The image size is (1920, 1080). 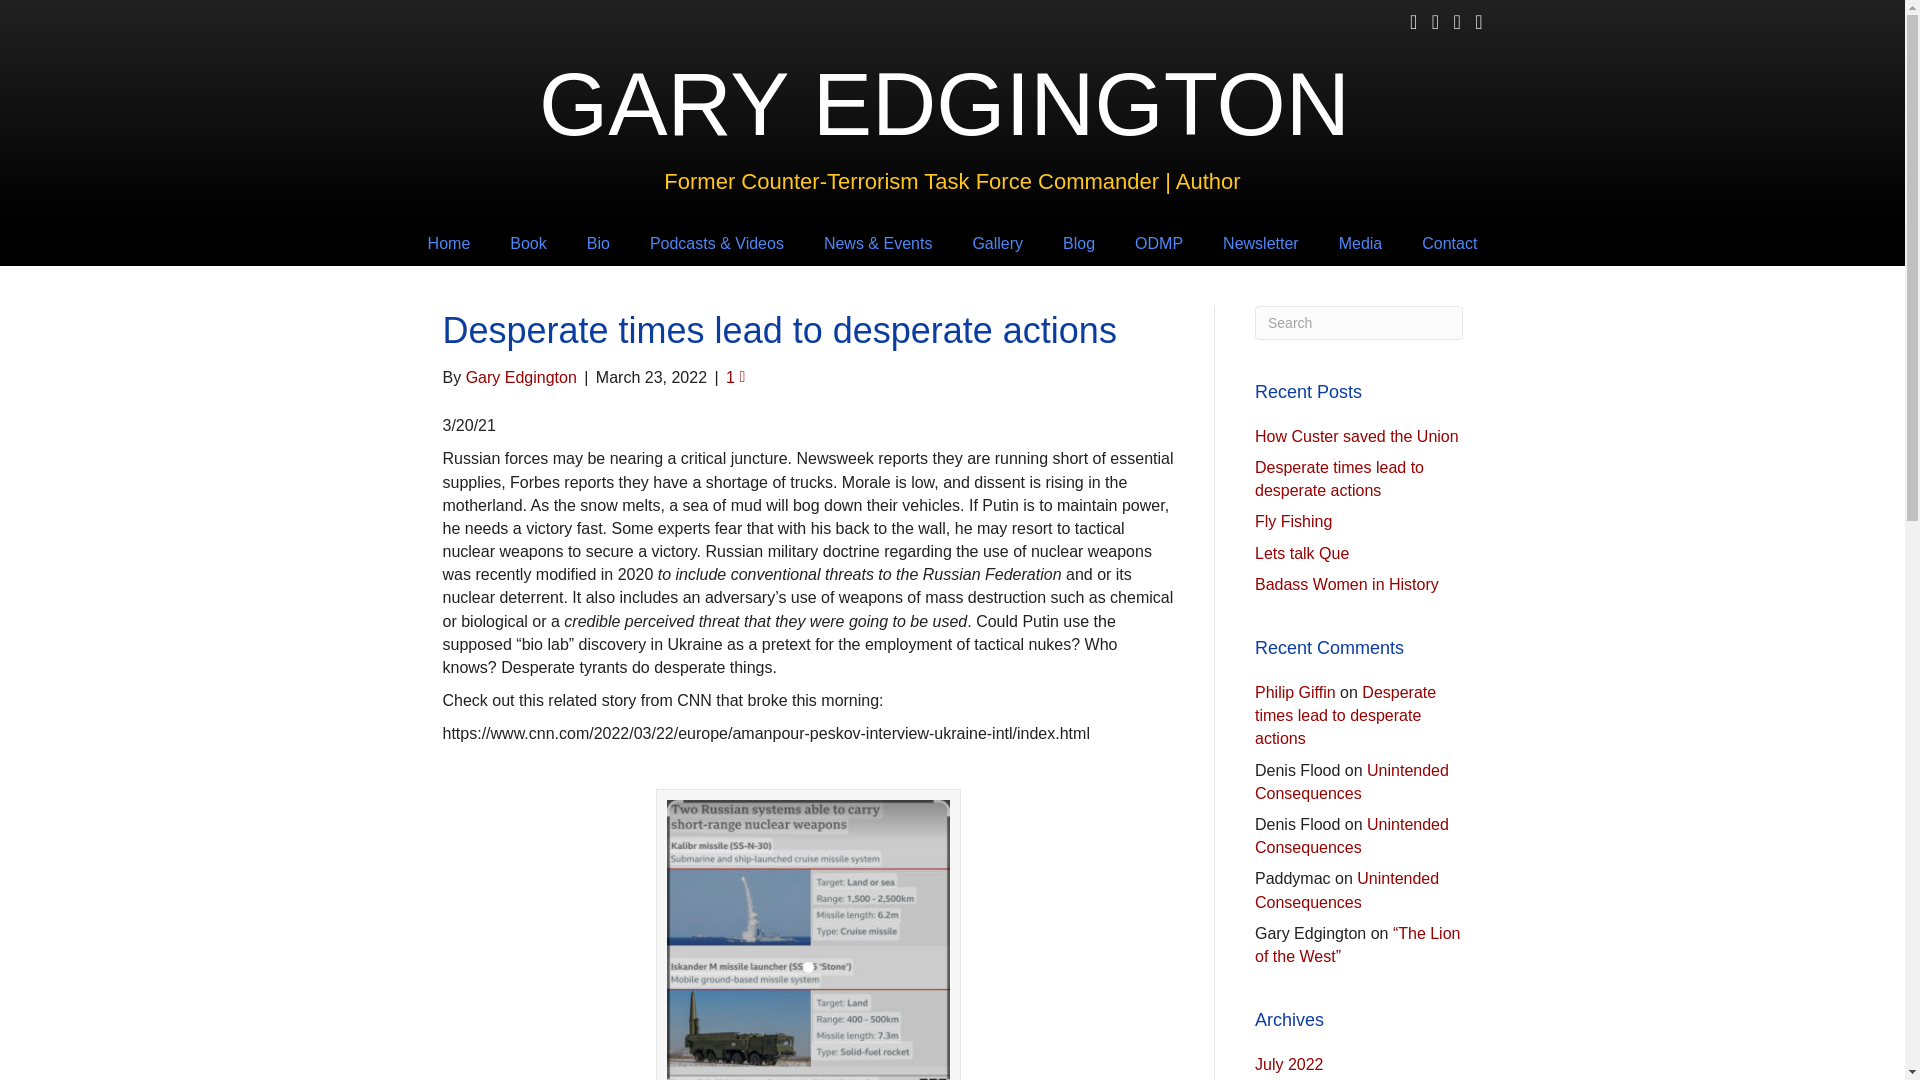 What do you see at coordinates (1261, 243) in the screenshot?
I see `Newsletter` at bounding box center [1261, 243].